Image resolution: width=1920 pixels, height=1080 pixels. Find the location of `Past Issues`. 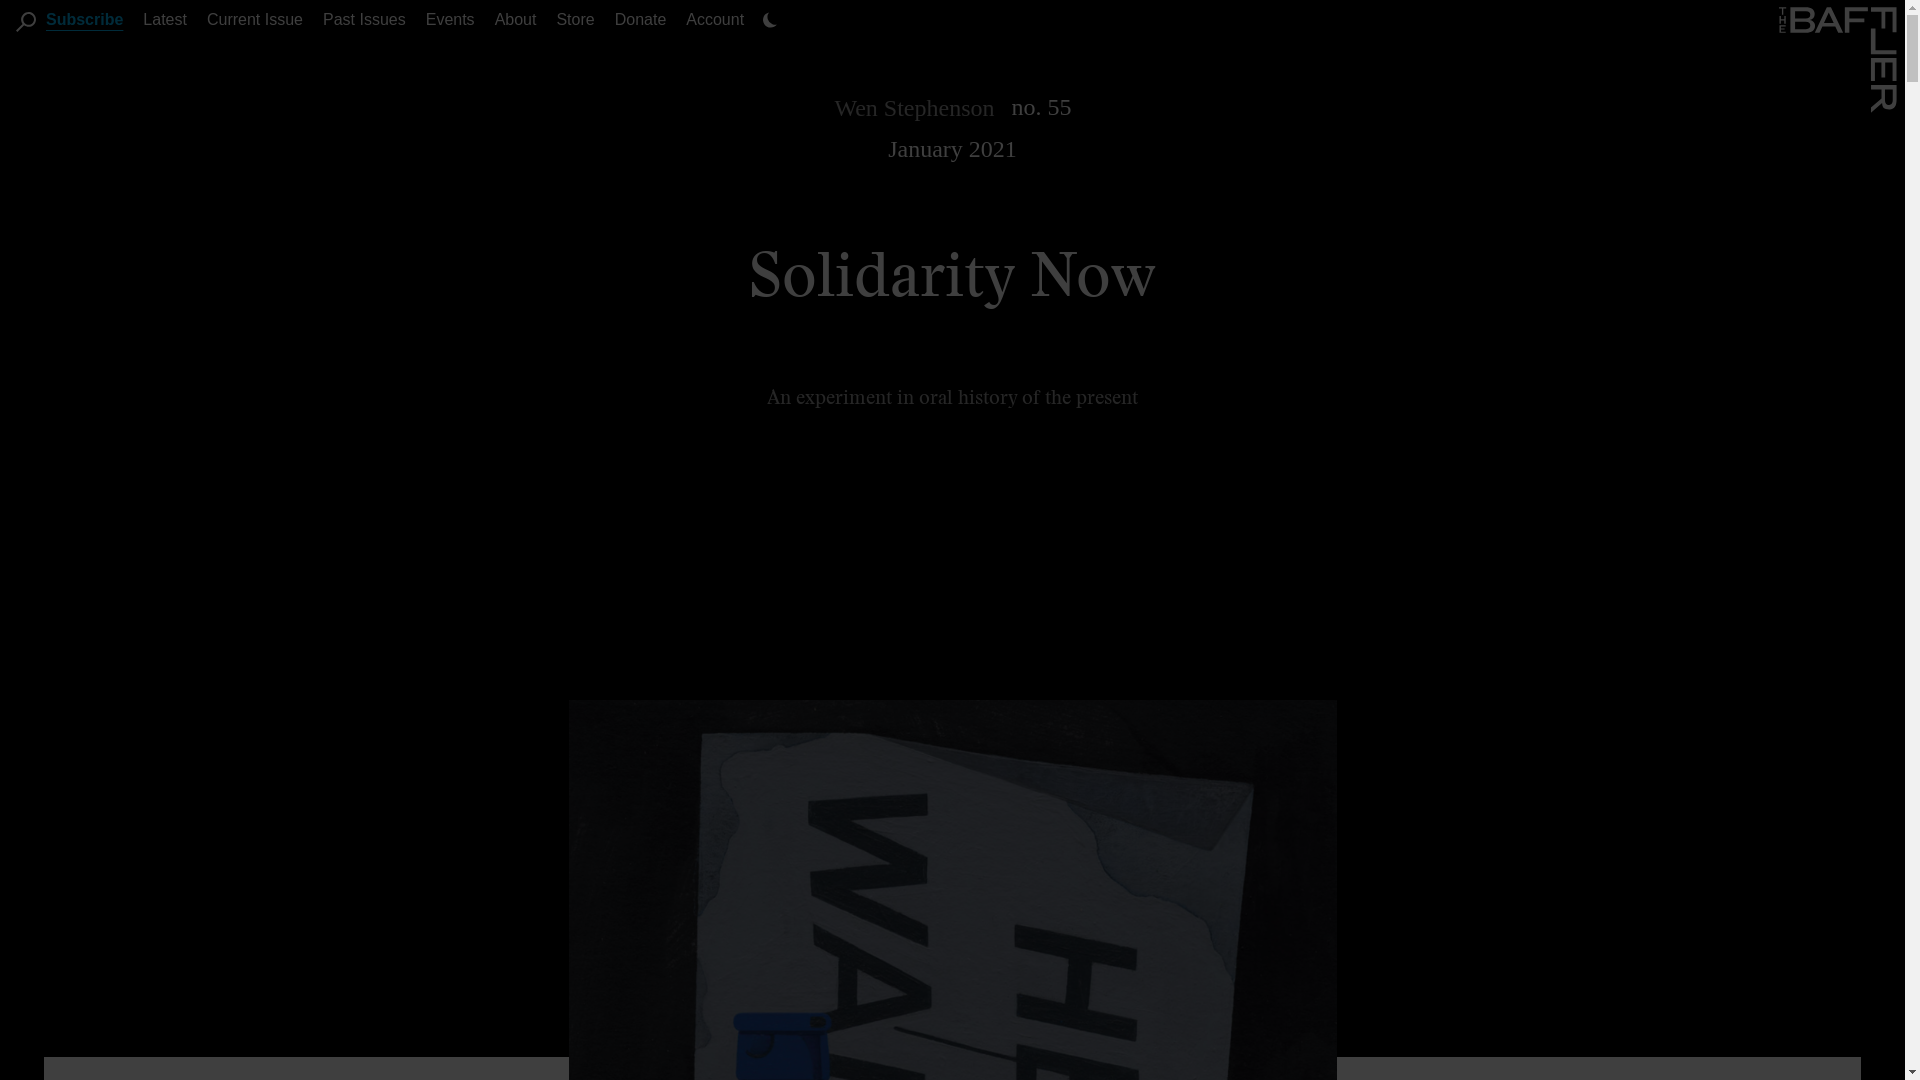

Past Issues is located at coordinates (364, 19).